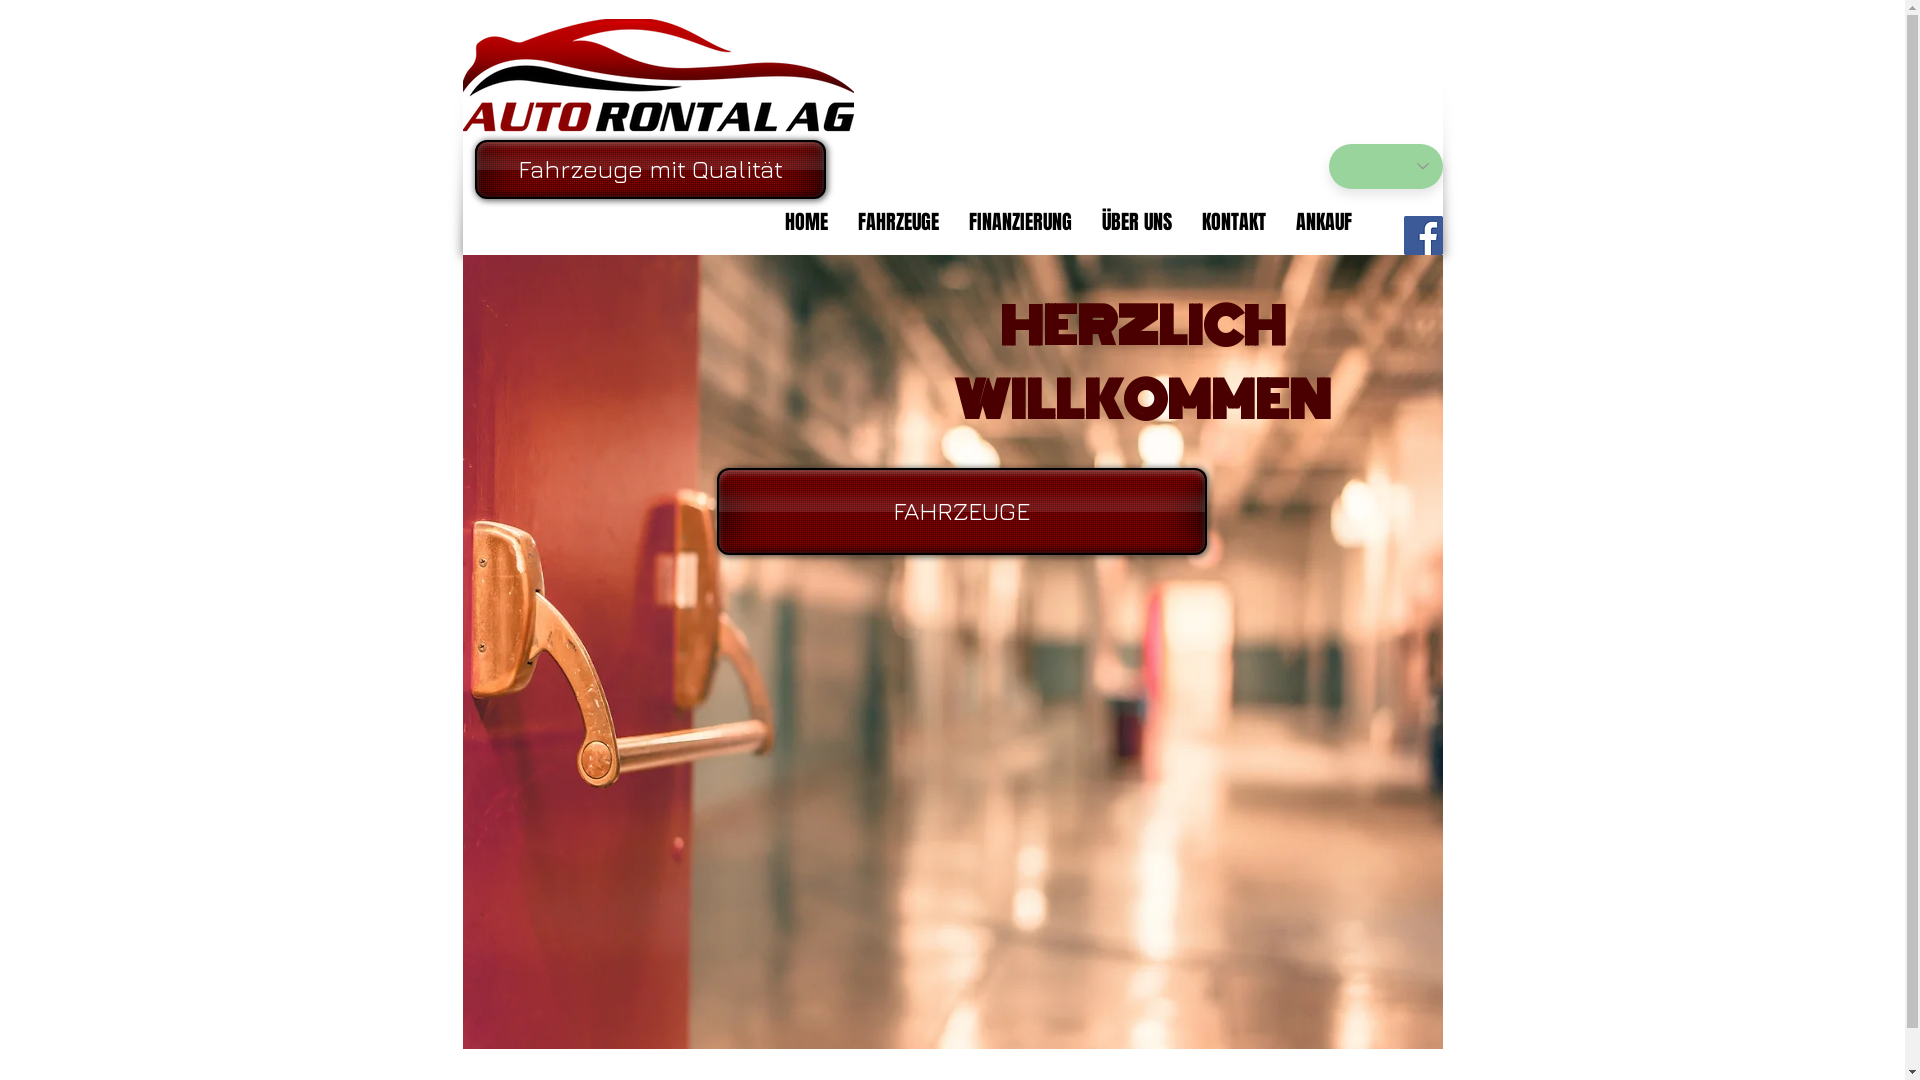 The image size is (1920, 1080). I want to click on FAHRZEUGE, so click(961, 512).